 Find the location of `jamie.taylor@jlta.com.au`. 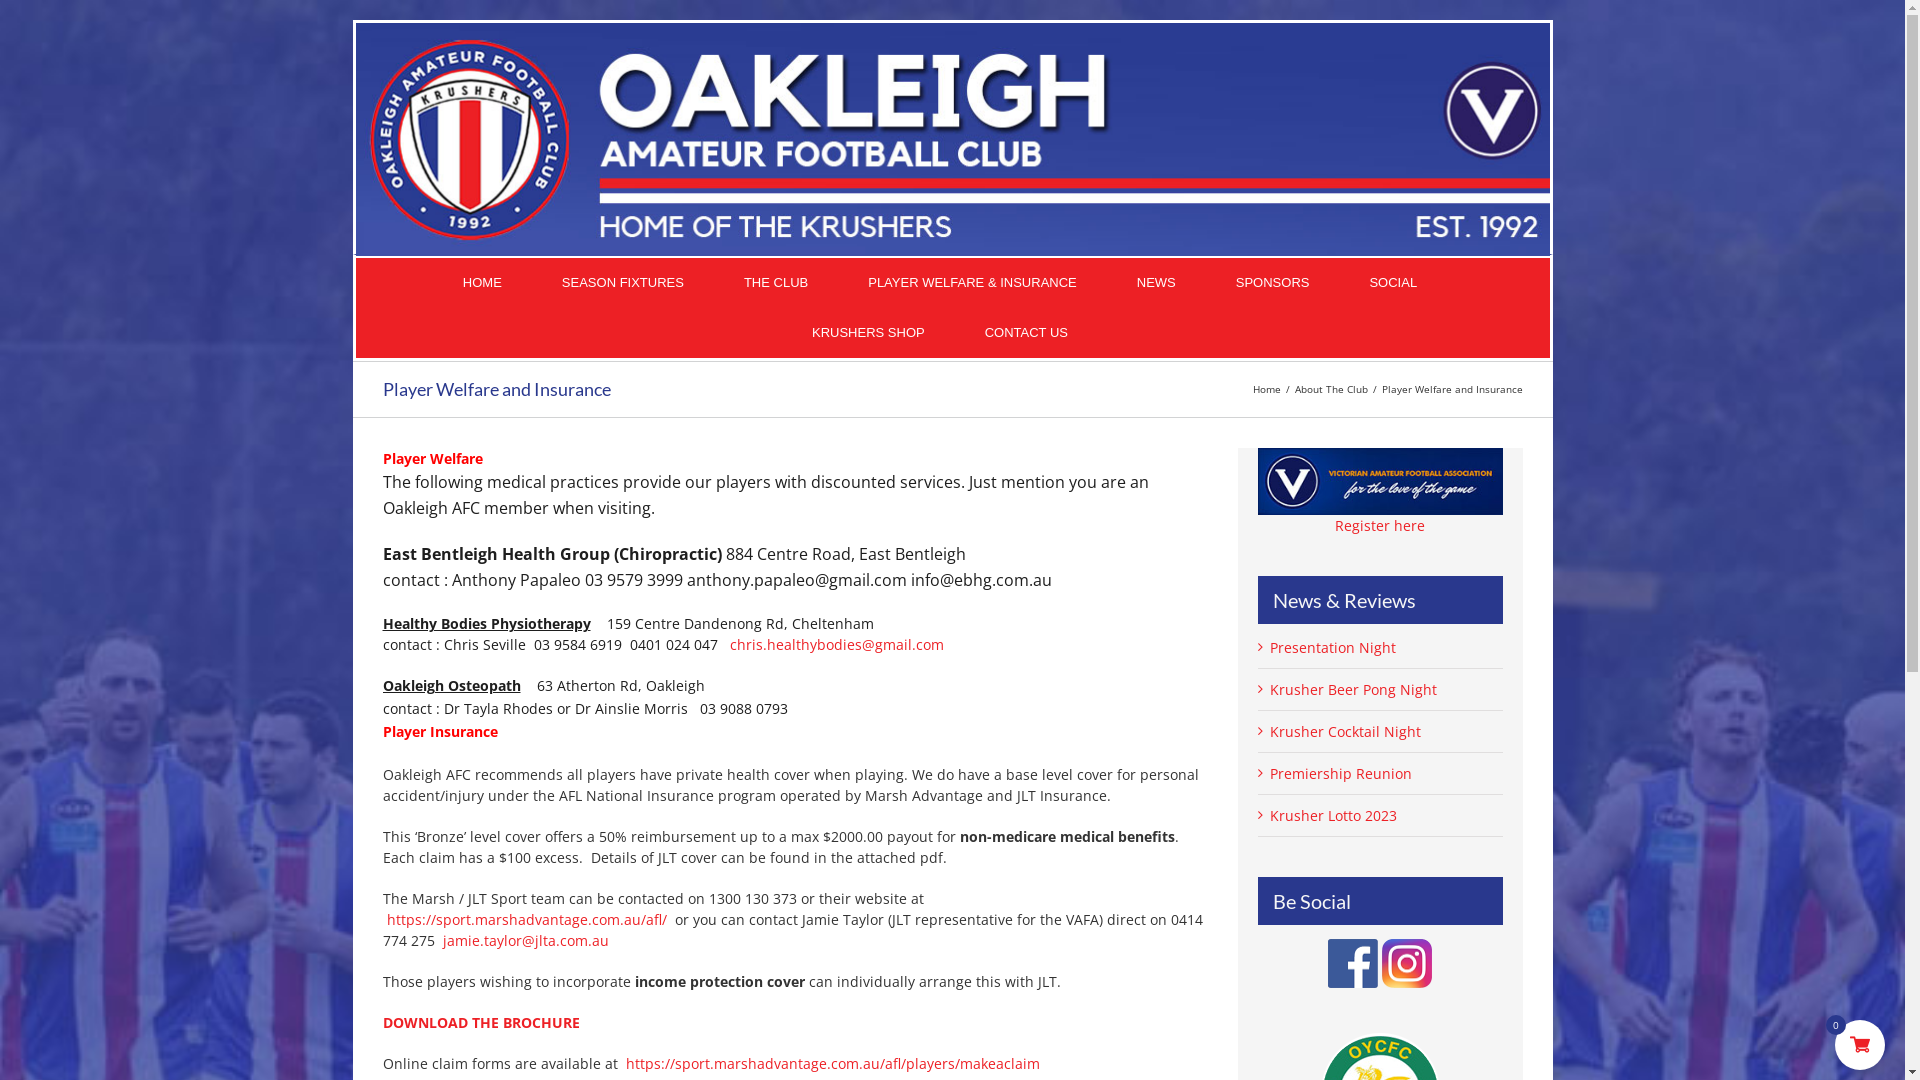

jamie.taylor@jlta.com.au is located at coordinates (525, 940).